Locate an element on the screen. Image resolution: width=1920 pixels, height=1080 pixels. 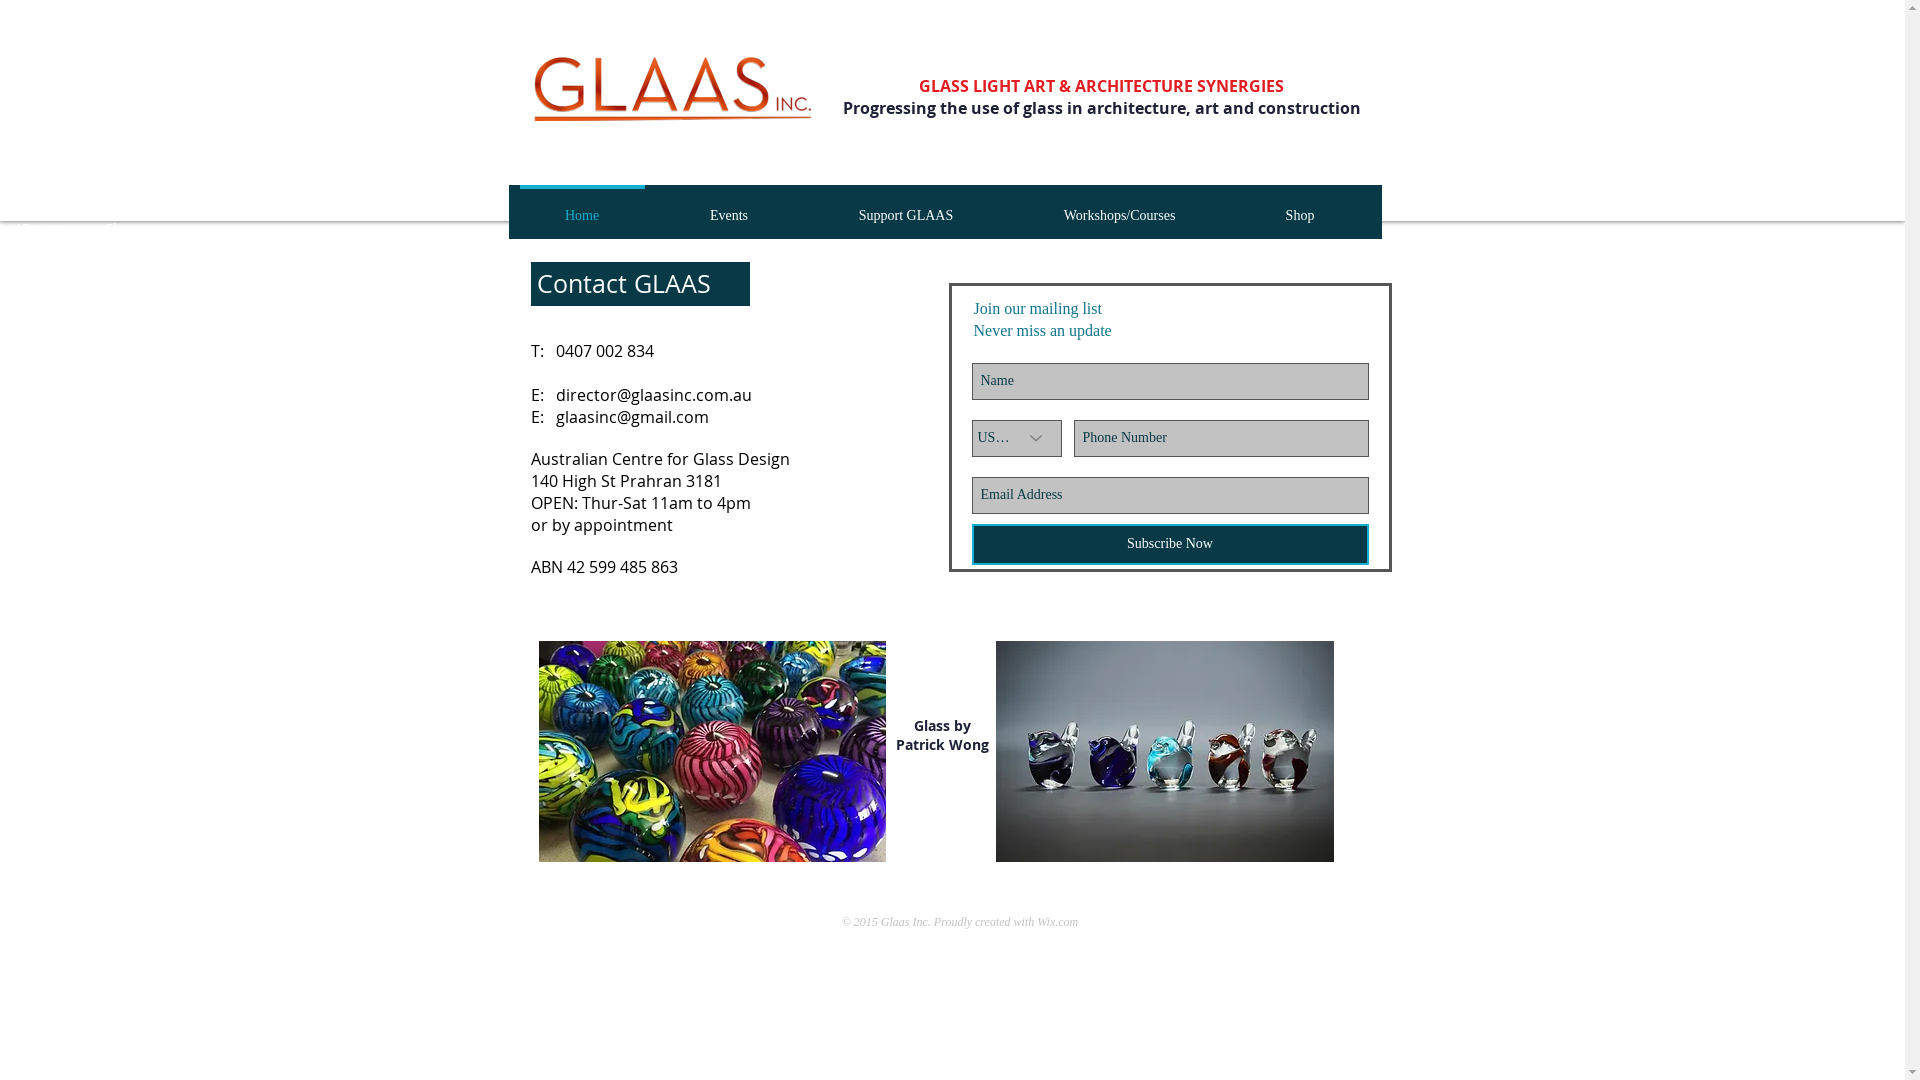
director@glaasinc.com.au is located at coordinates (654, 395).